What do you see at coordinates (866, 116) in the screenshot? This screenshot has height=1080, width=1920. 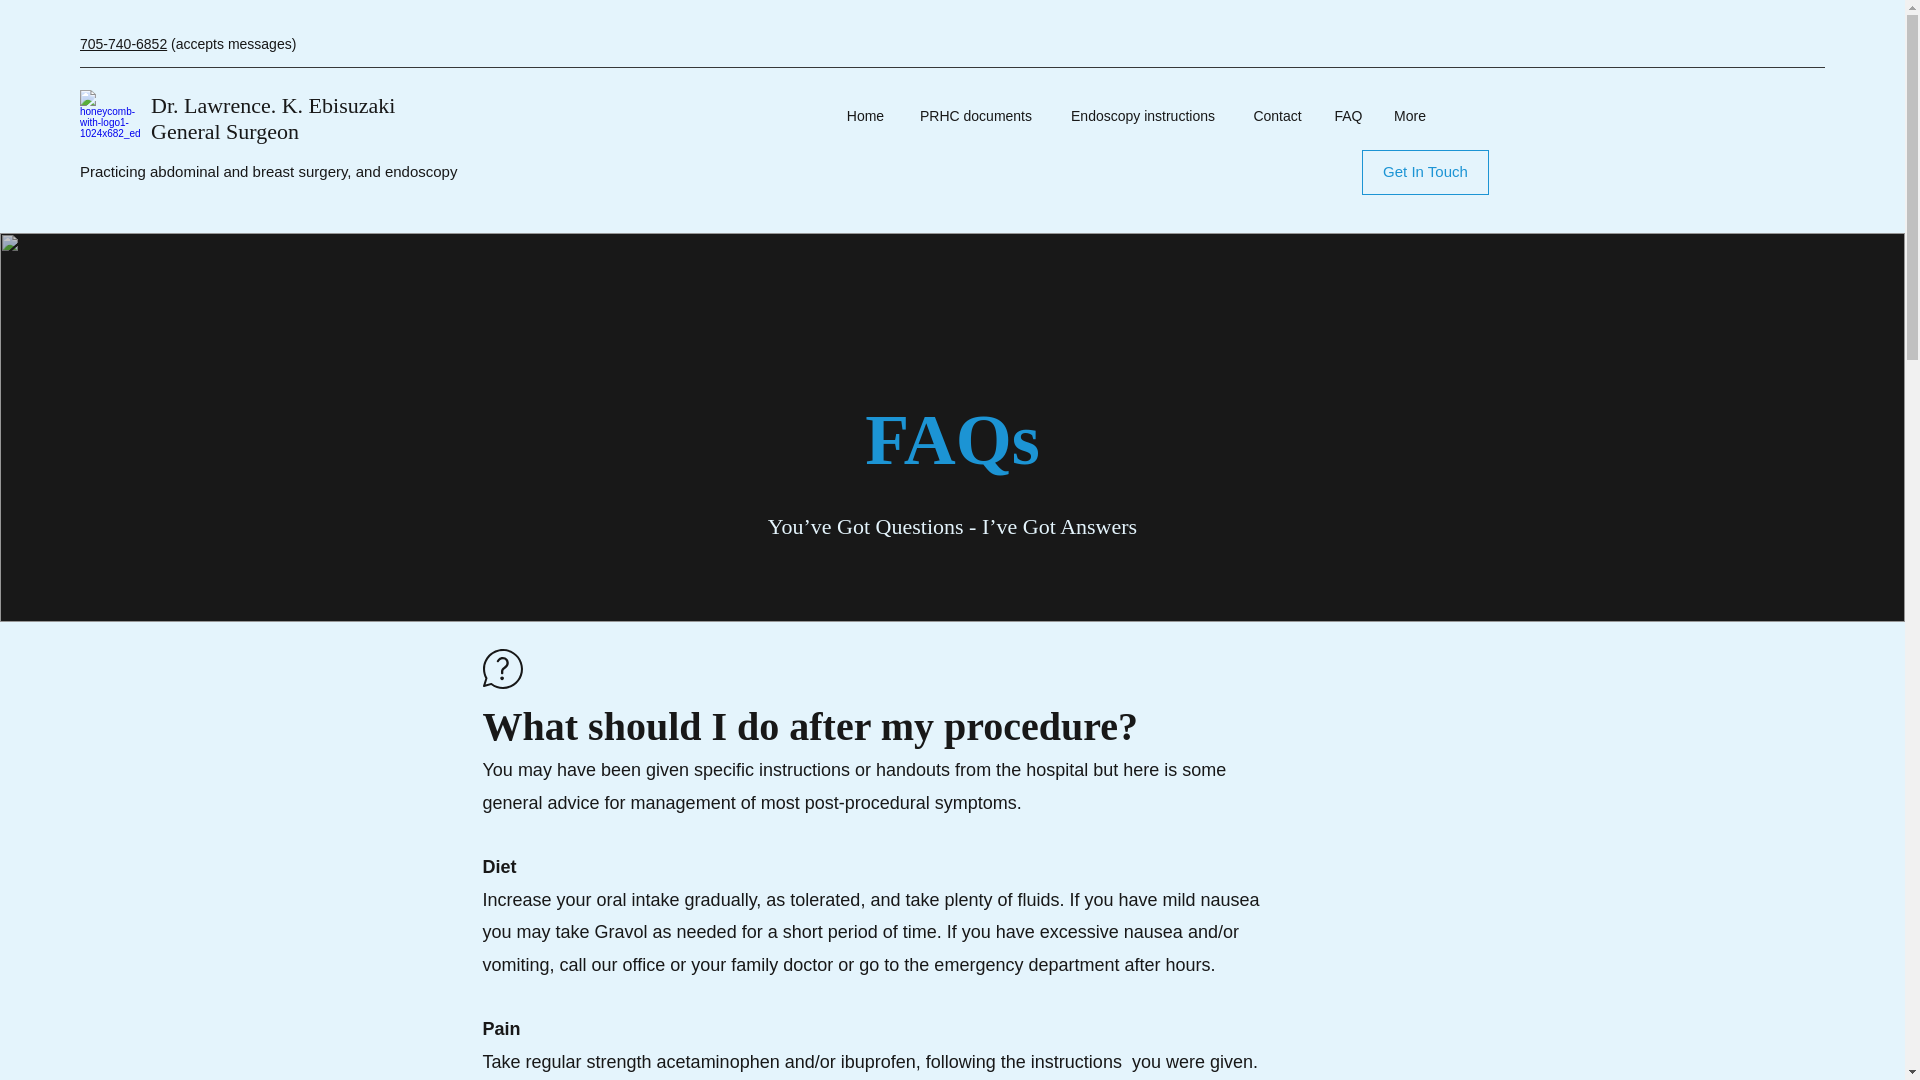 I see `Home` at bounding box center [866, 116].